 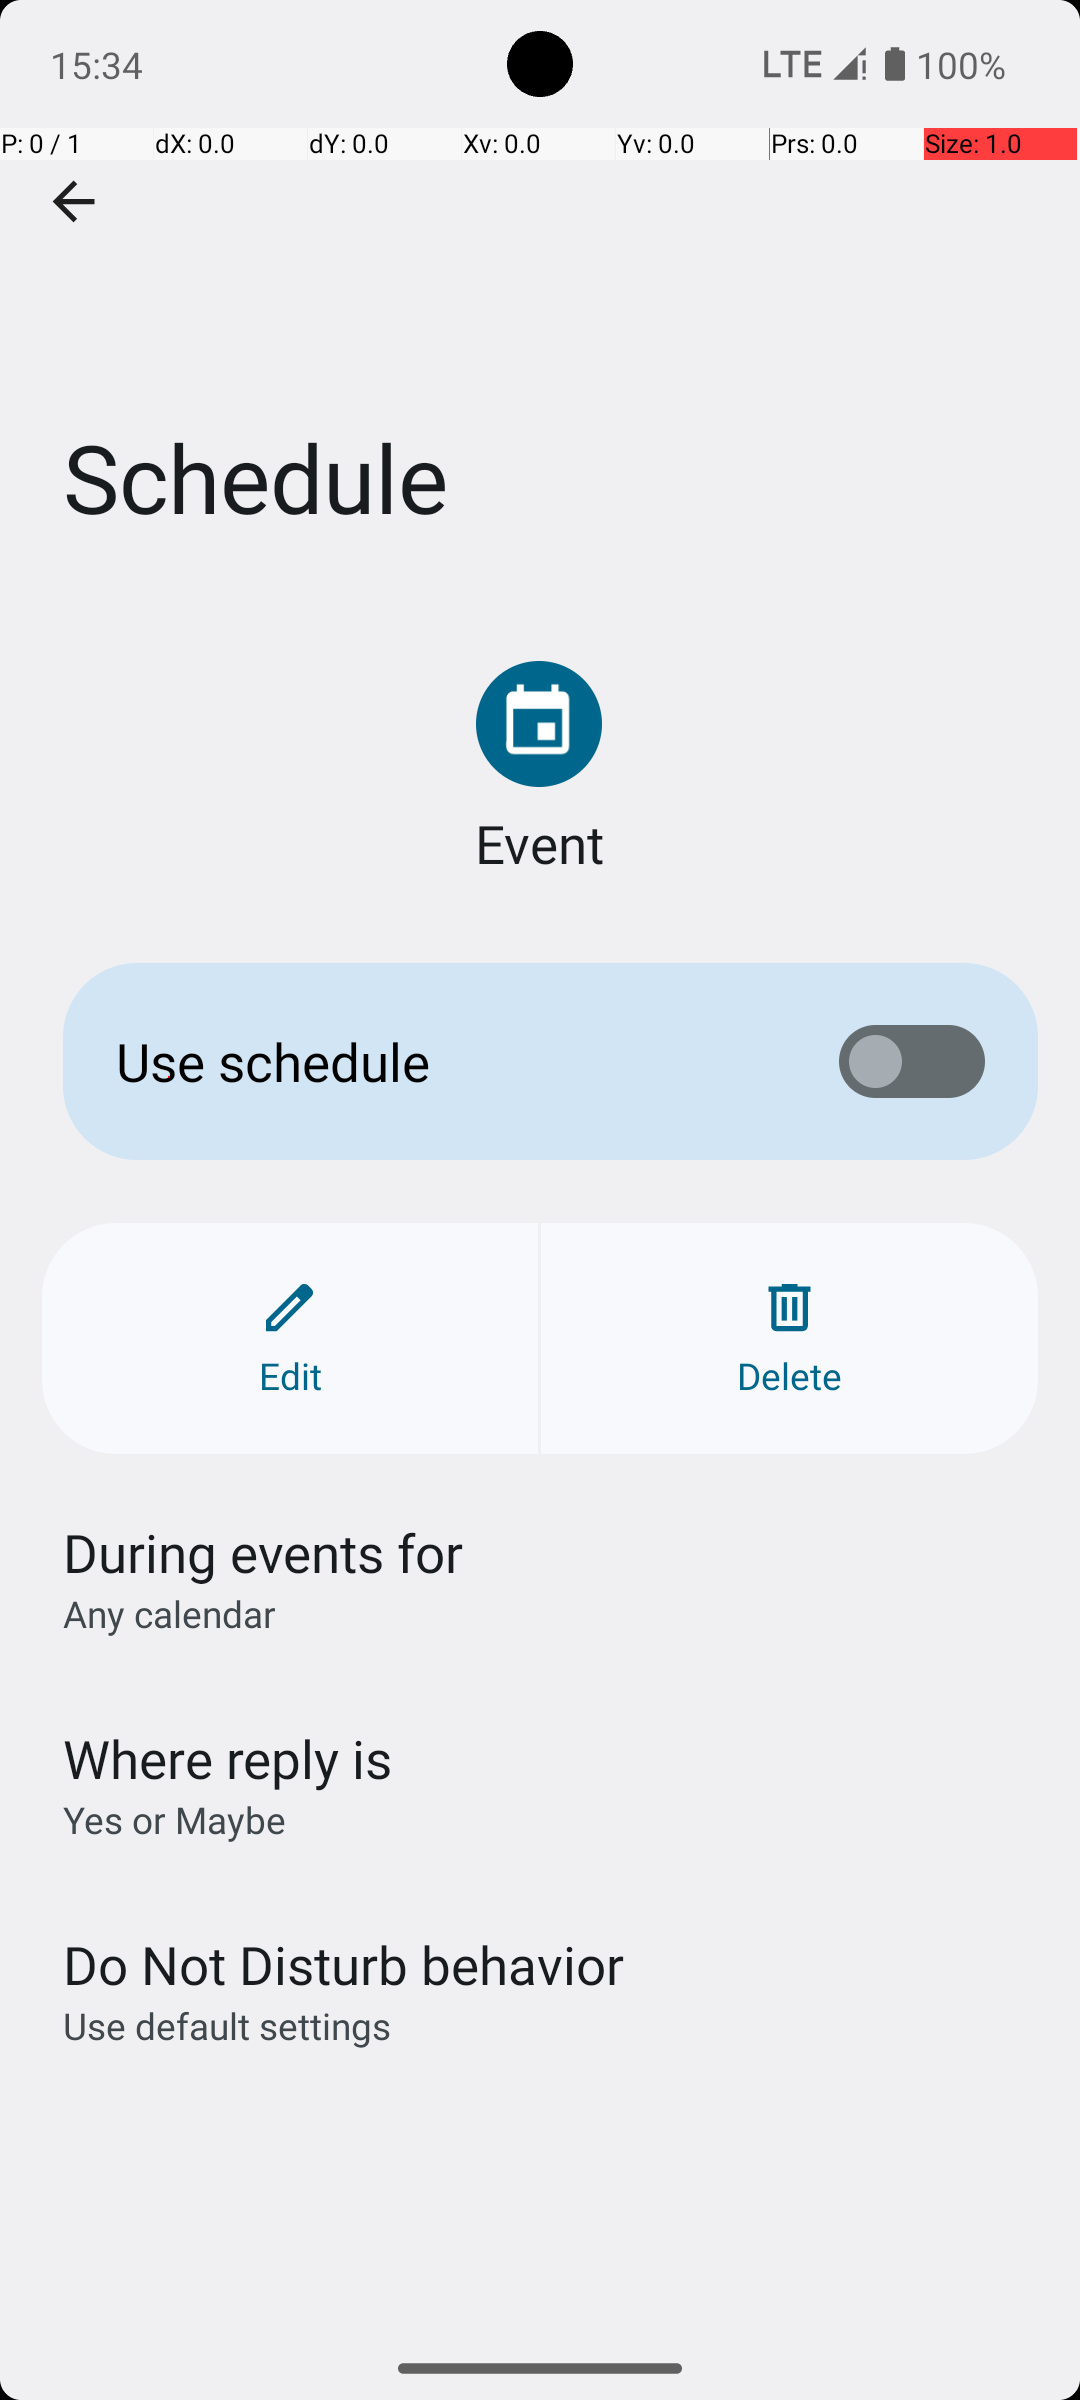 I want to click on During events for, so click(x=264, y=1552).